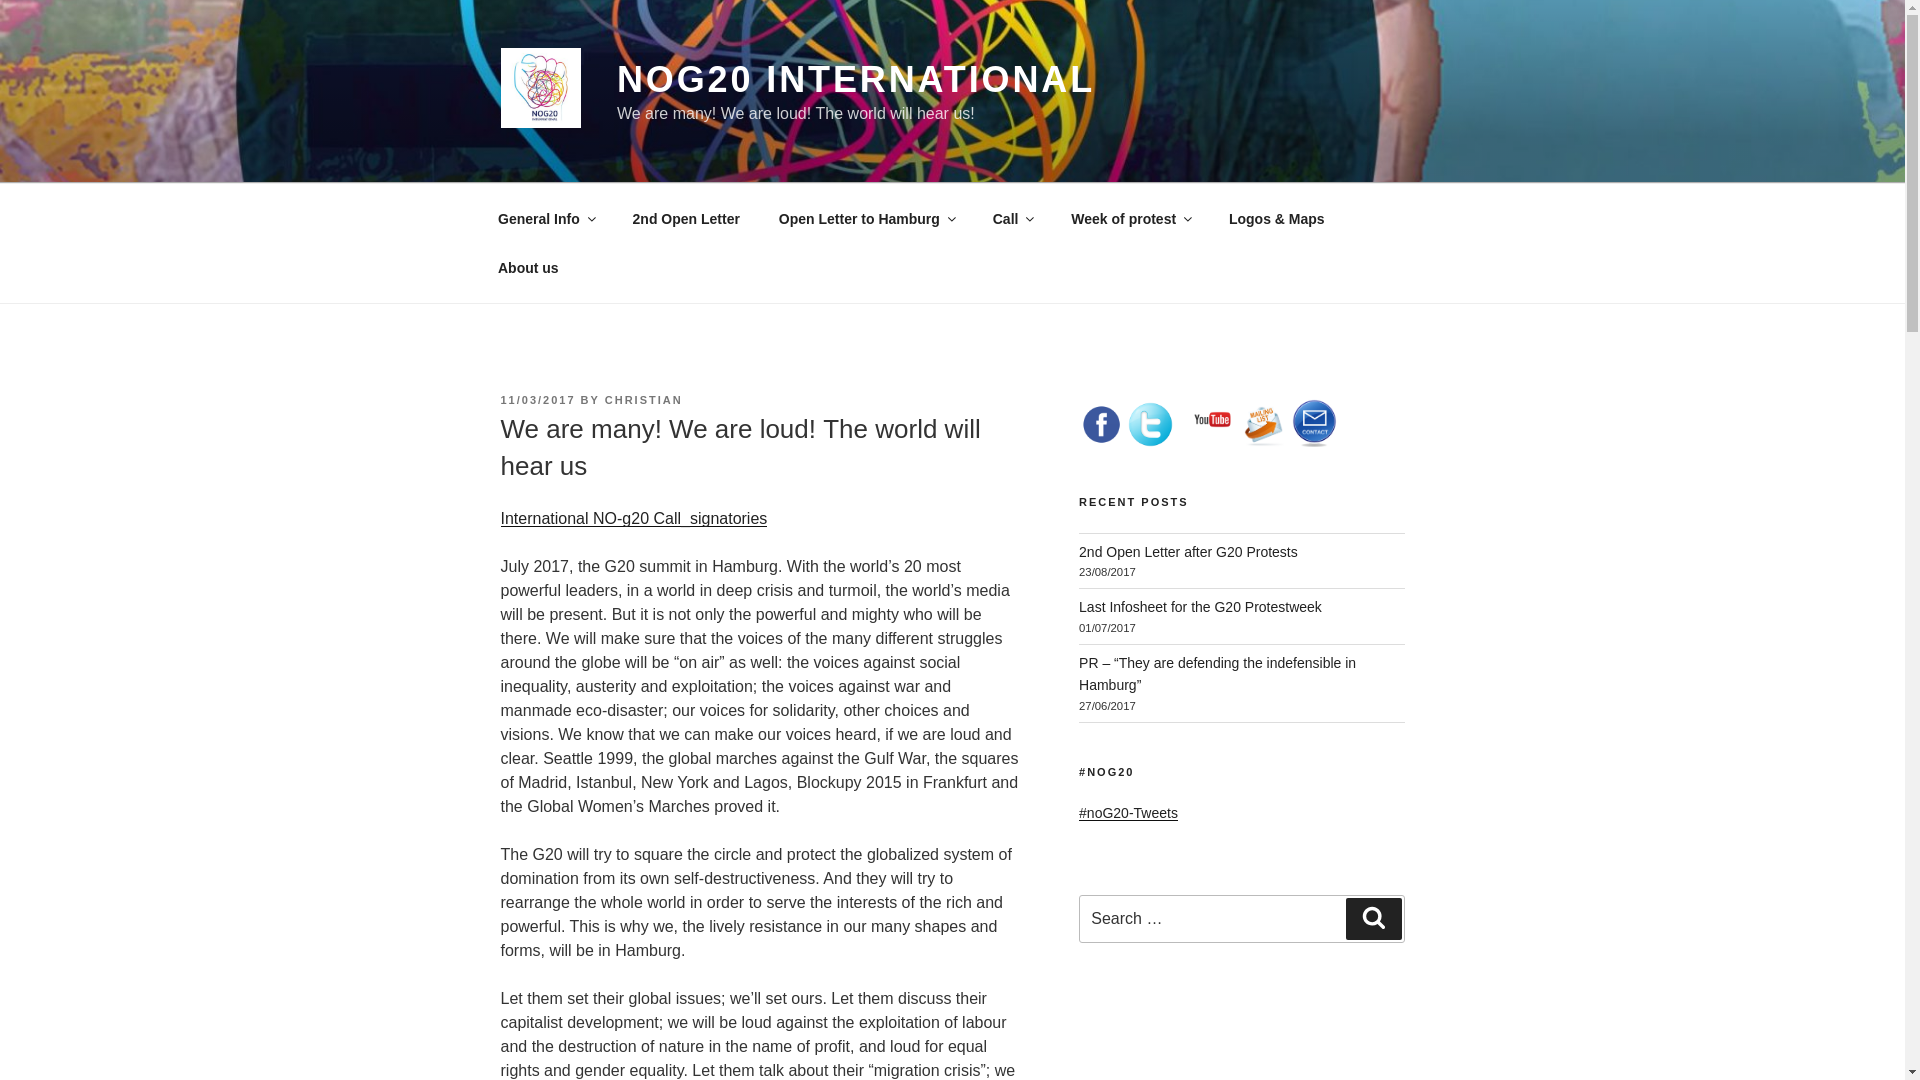  I want to click on Twitter, so click(1150, 424).